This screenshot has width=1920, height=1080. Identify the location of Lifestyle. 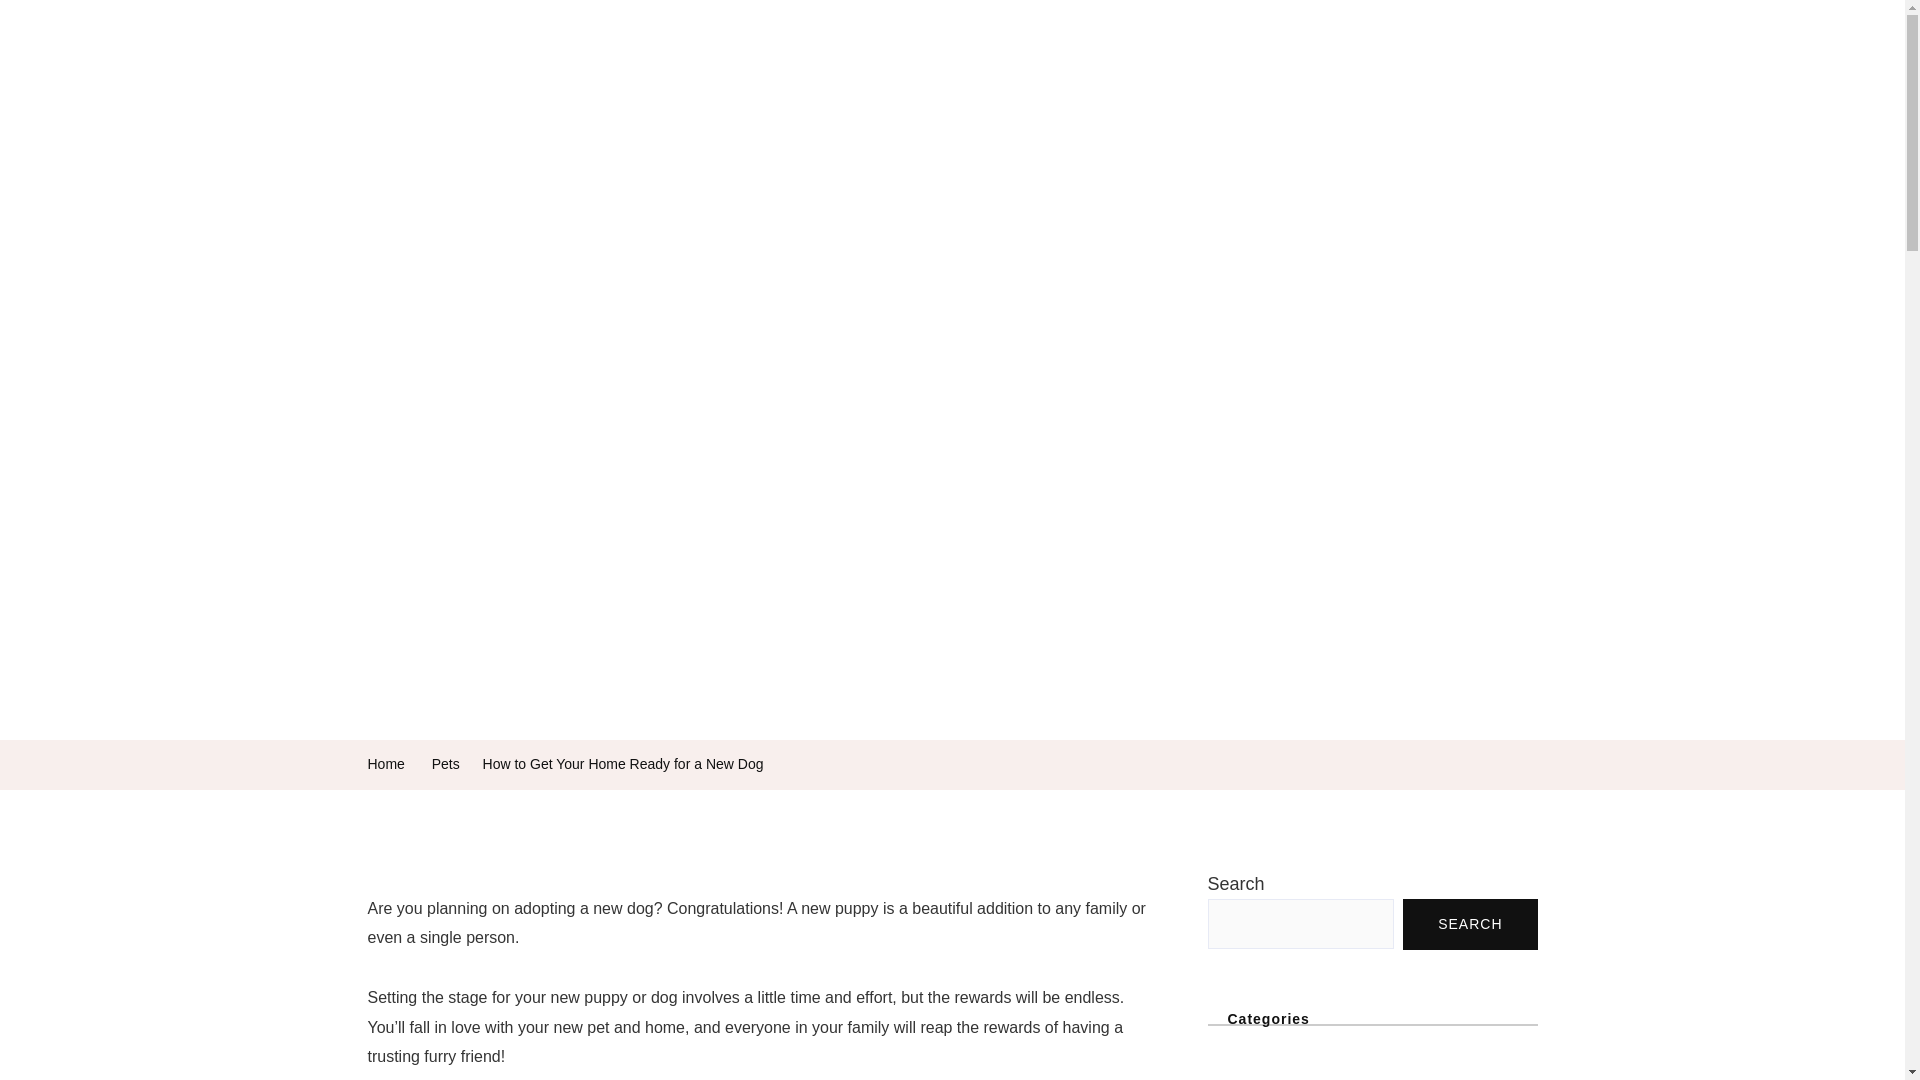
(1226, 65).